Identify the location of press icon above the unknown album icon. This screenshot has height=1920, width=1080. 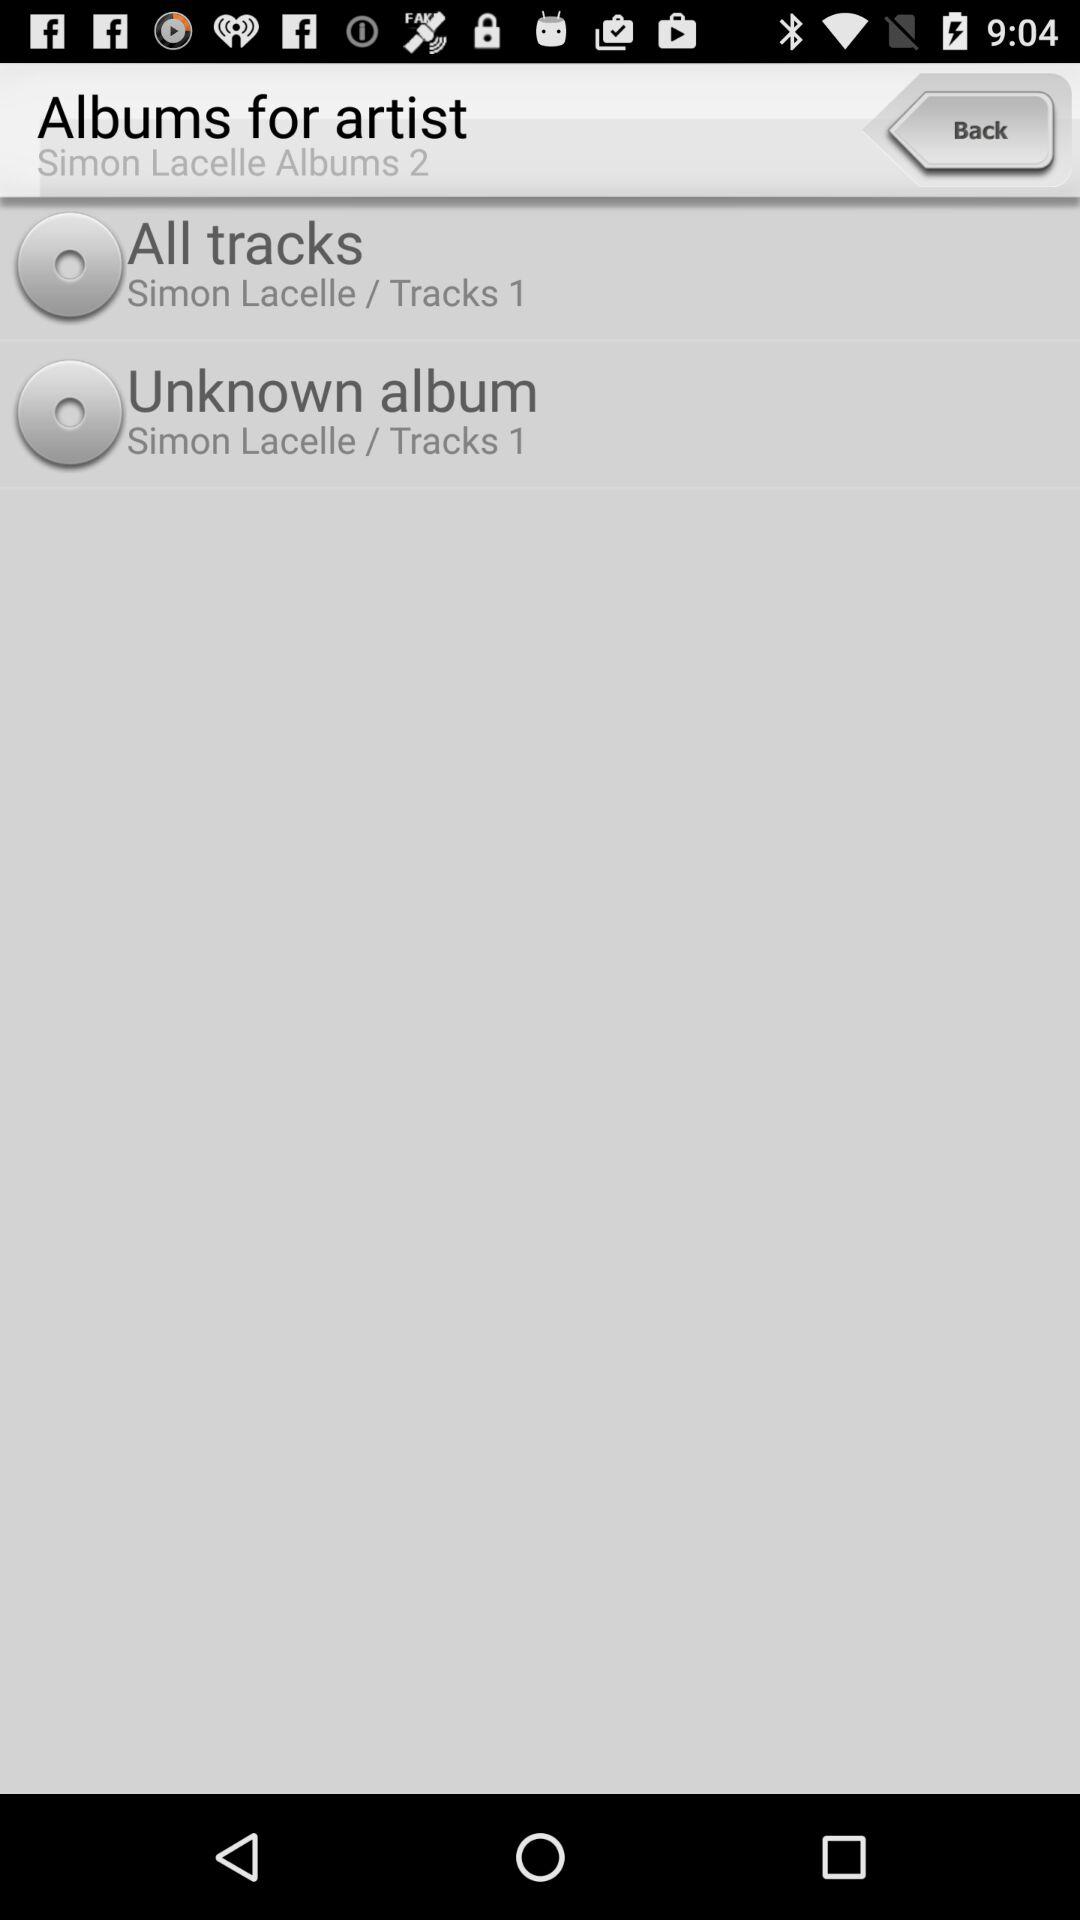
(598, 240).